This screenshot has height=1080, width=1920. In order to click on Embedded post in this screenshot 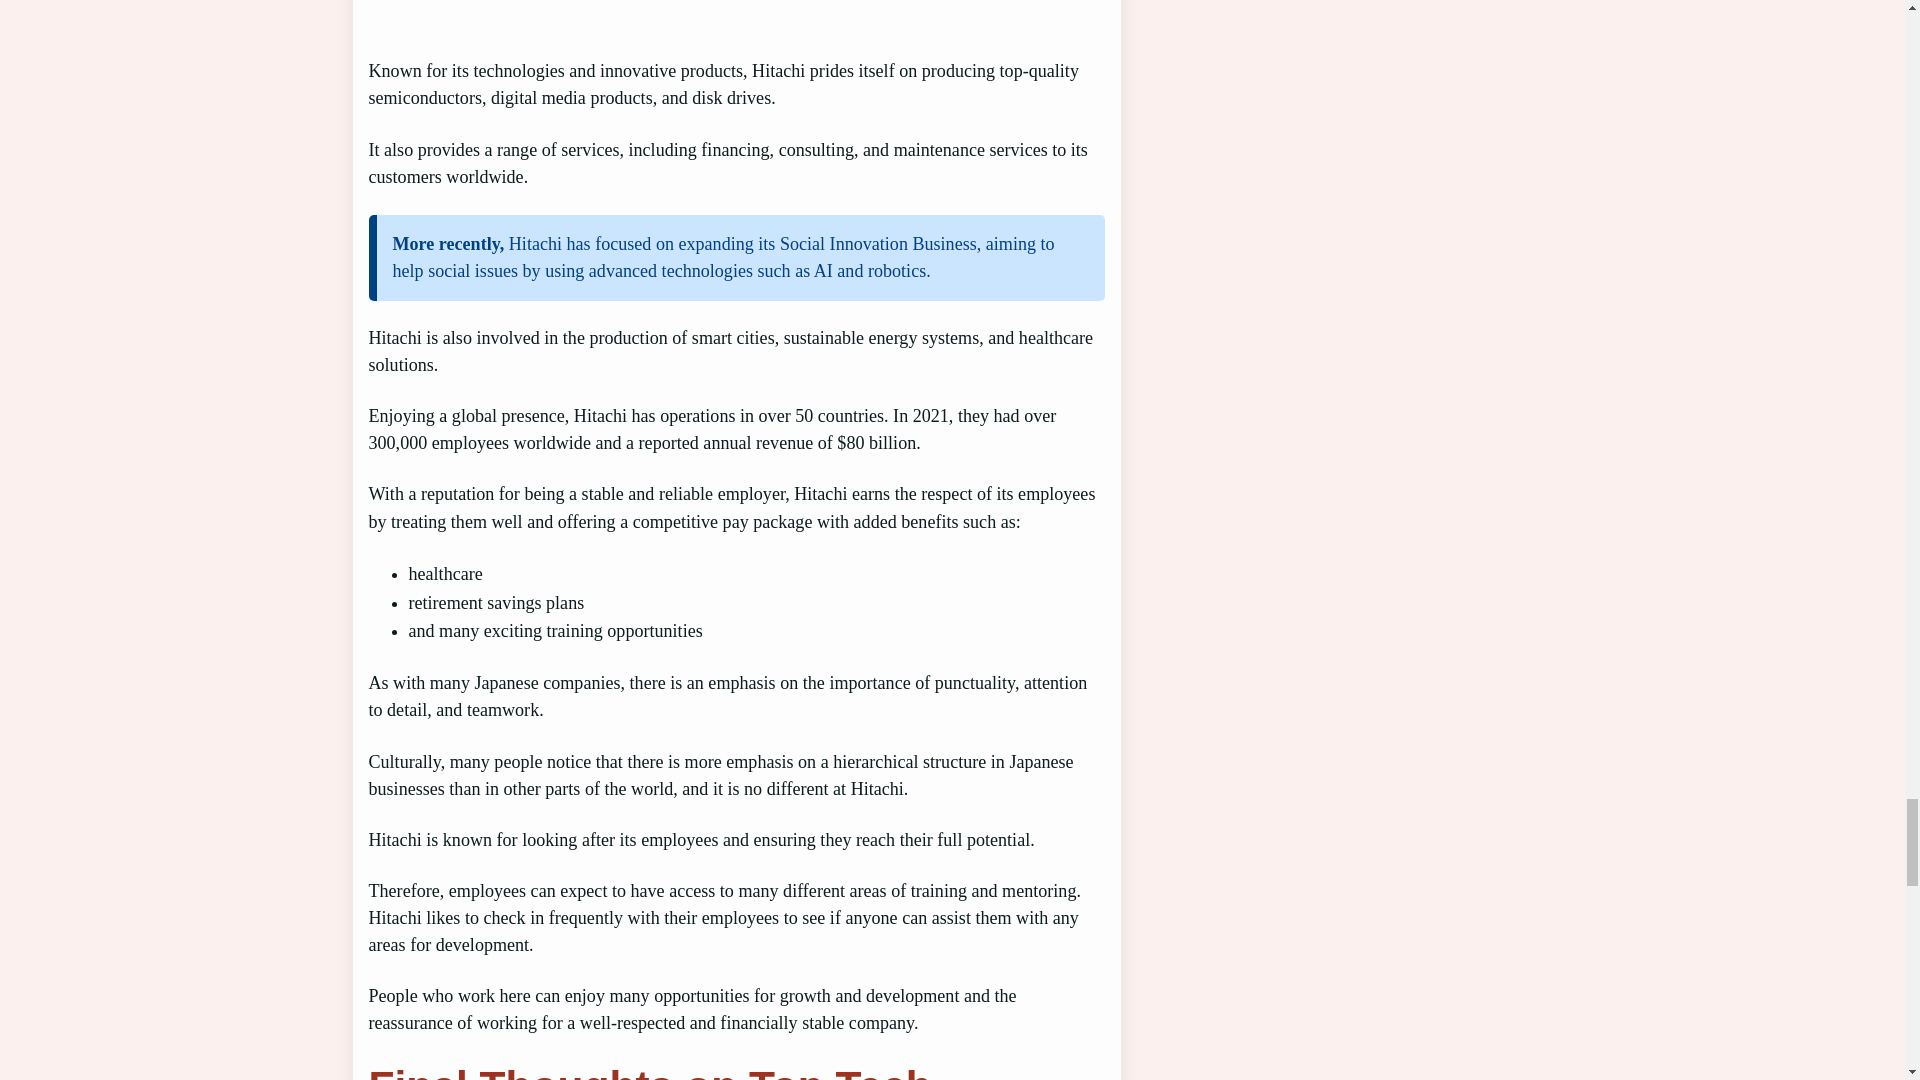, I will do `click(724, 12)`.